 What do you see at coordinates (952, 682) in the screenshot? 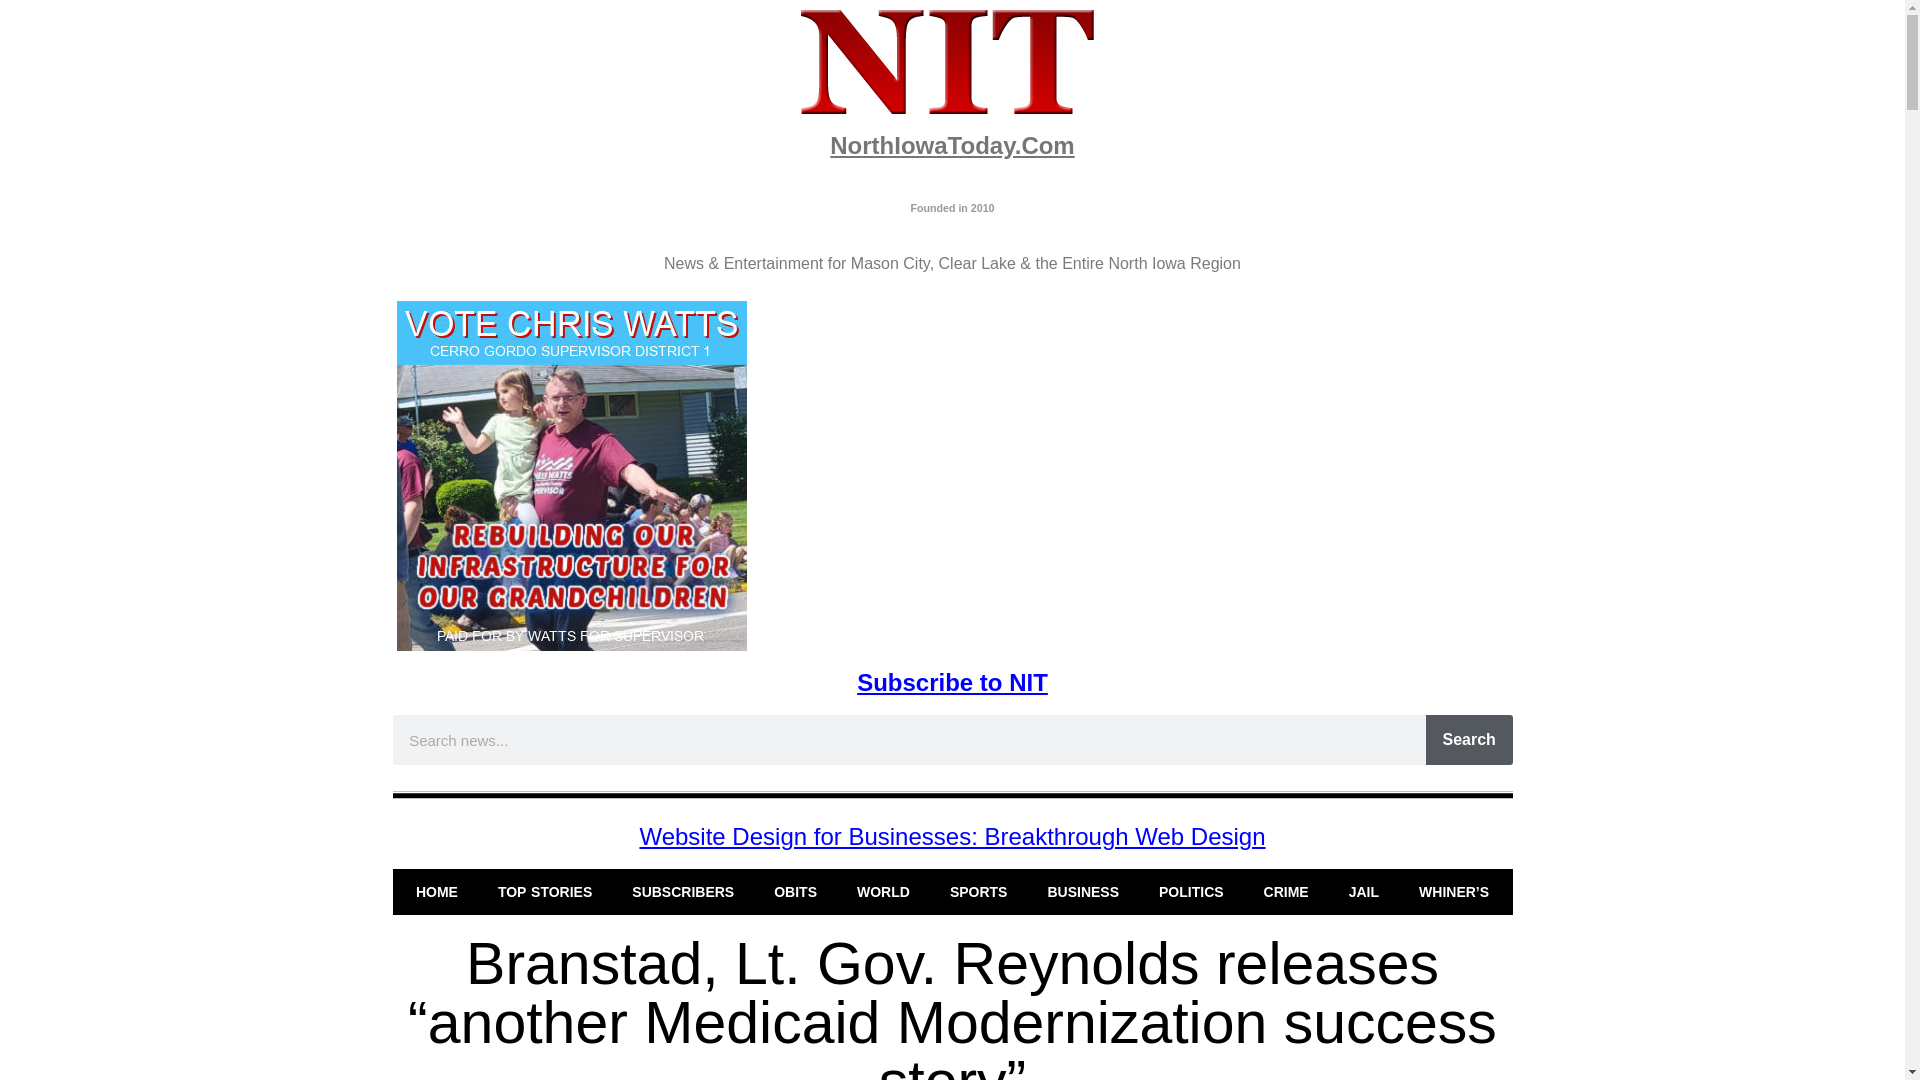
I see `Subscribe to NIT` at bounding box center [952, 682].